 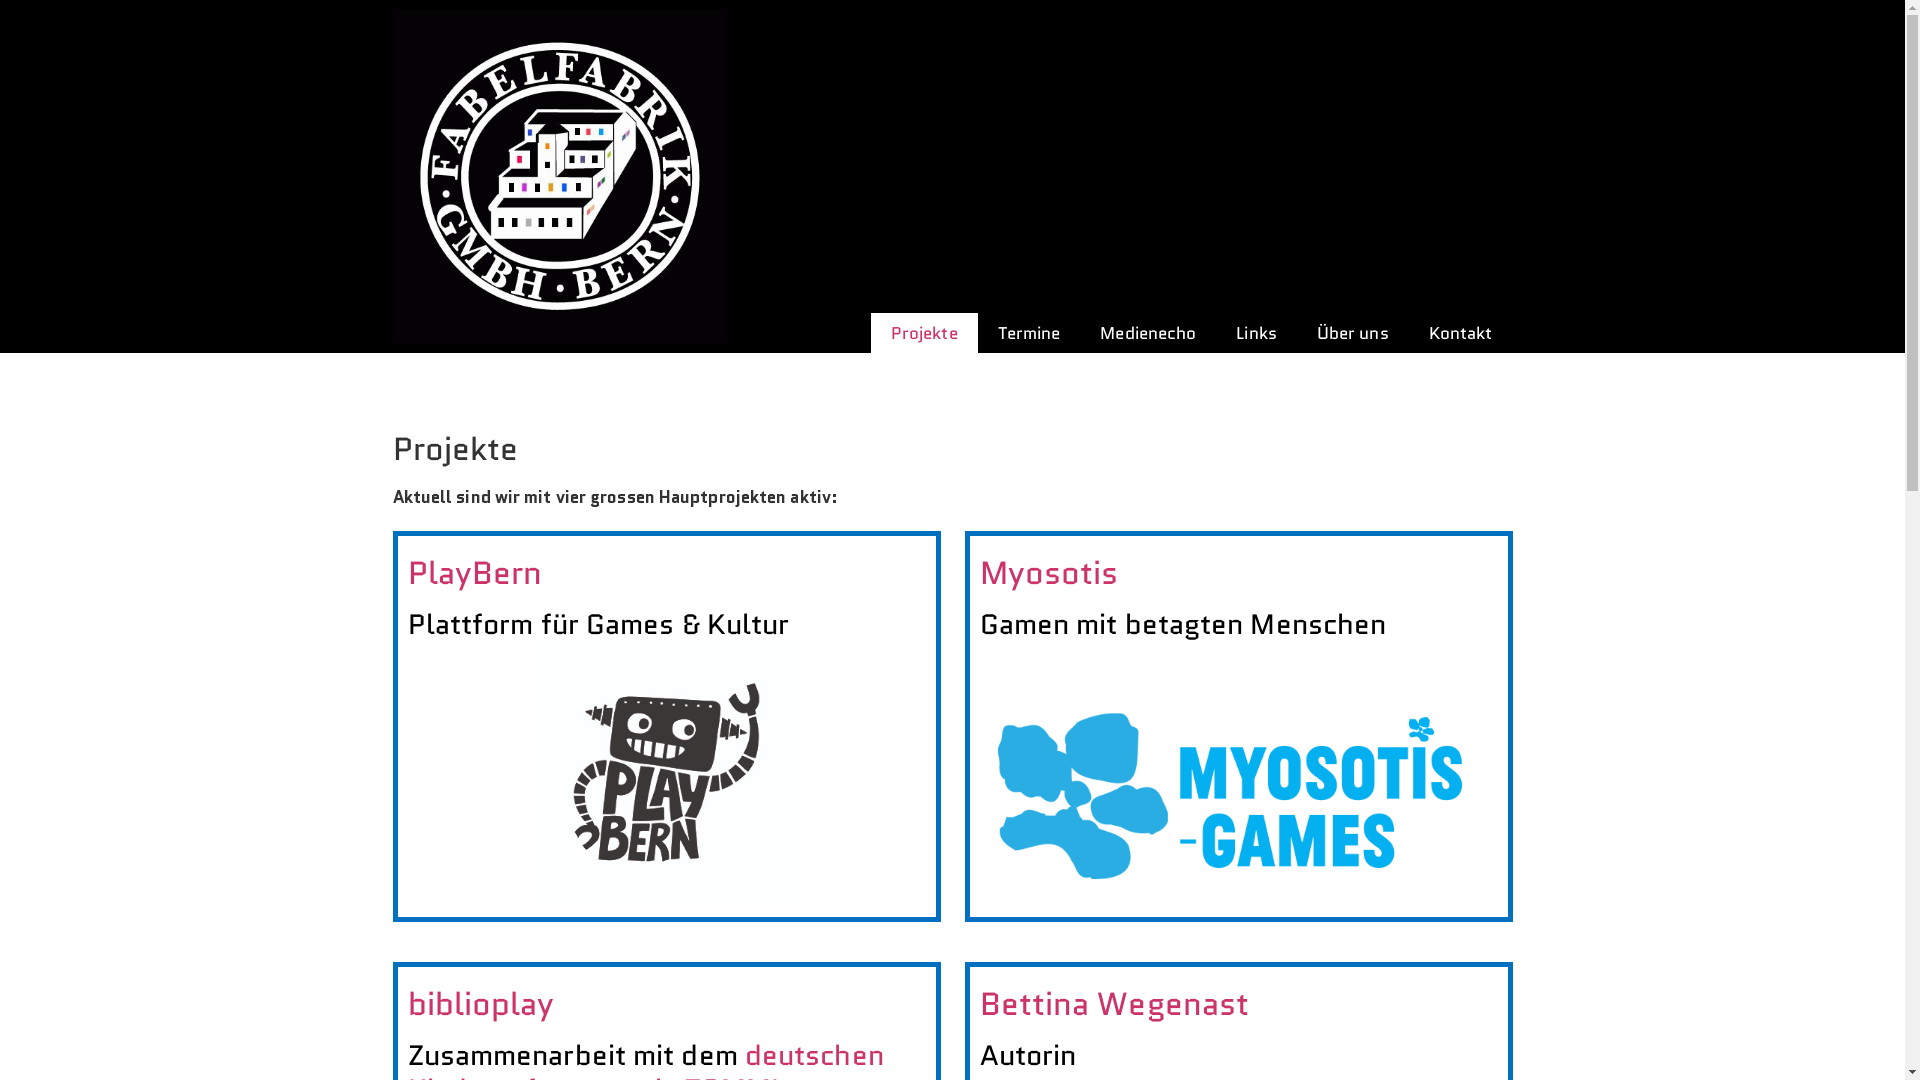 What do you see at coordinates (1114, 1004) in the screenshot?
I see `Bettina Wegenast` at bounding box center [1114, 1004].